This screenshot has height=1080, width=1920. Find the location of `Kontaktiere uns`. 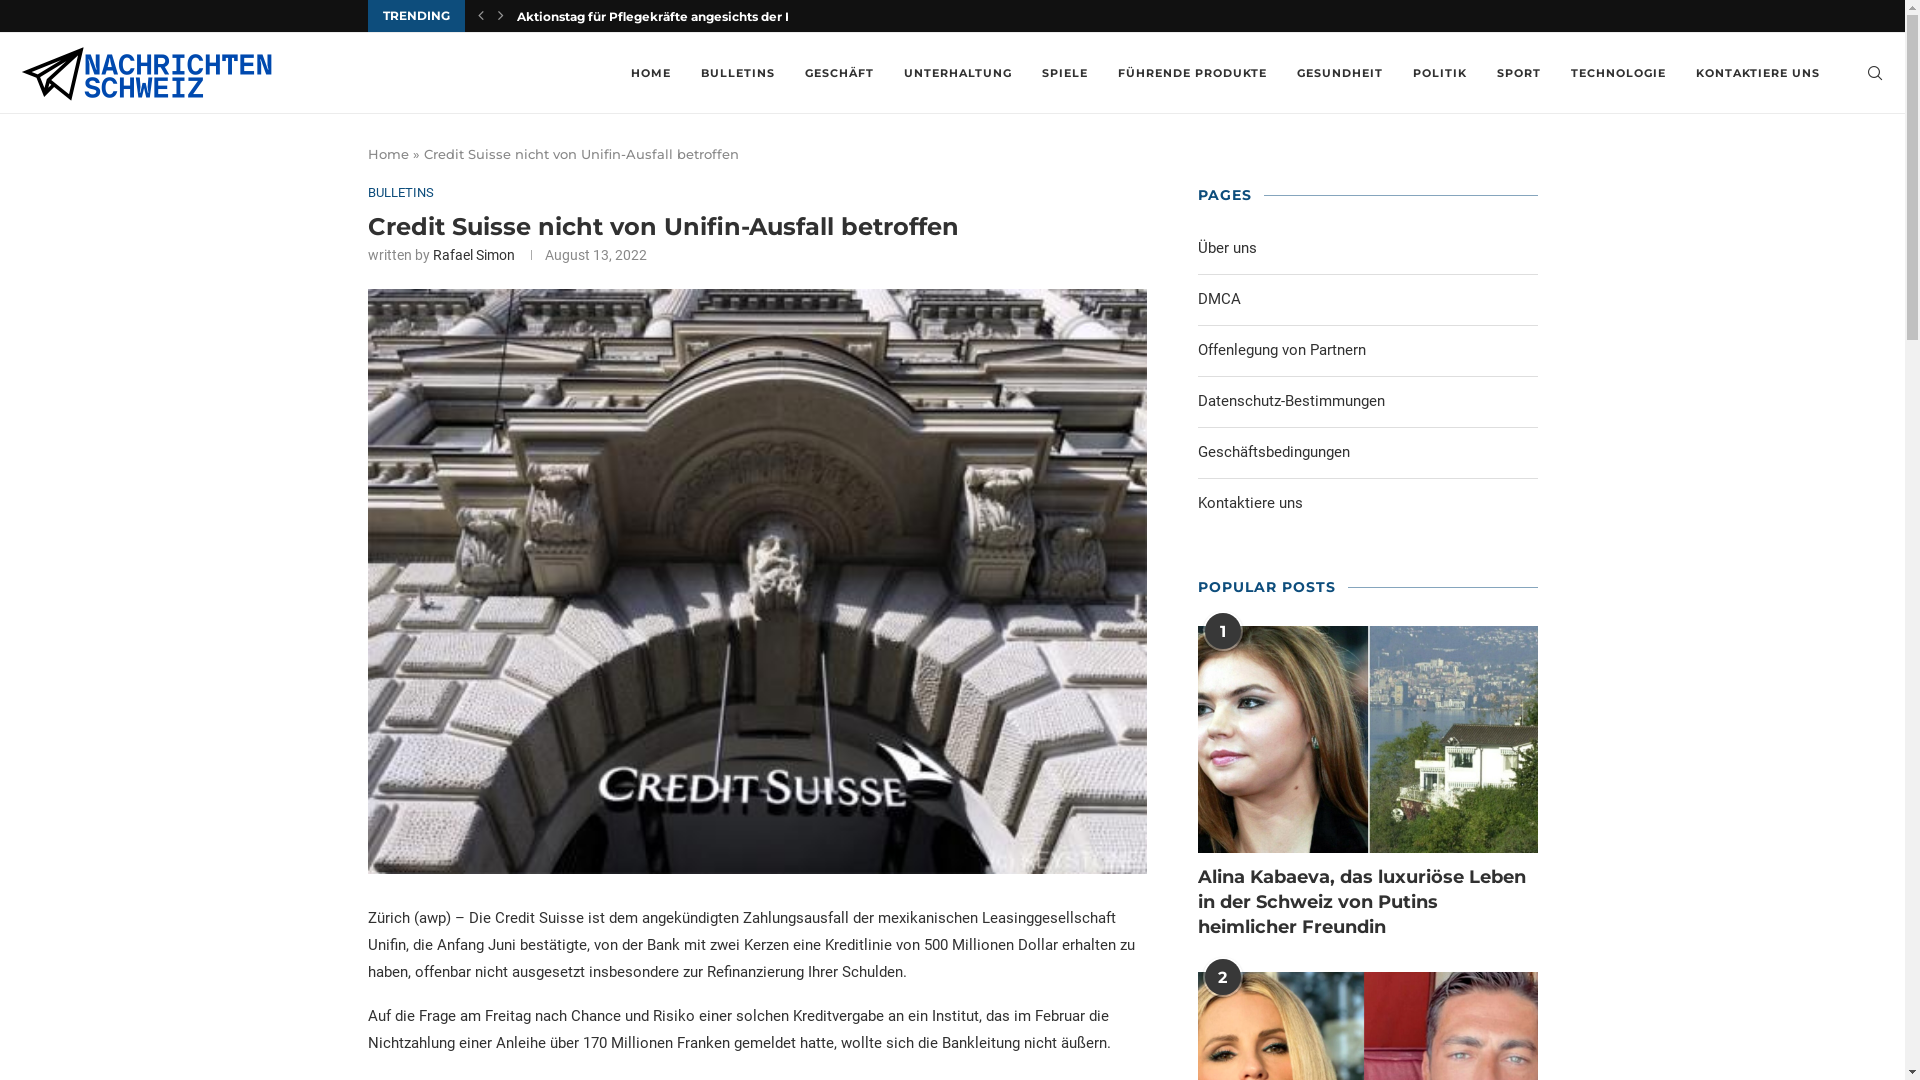

Kontaktiere uns is located at coordinates (1250, 503).